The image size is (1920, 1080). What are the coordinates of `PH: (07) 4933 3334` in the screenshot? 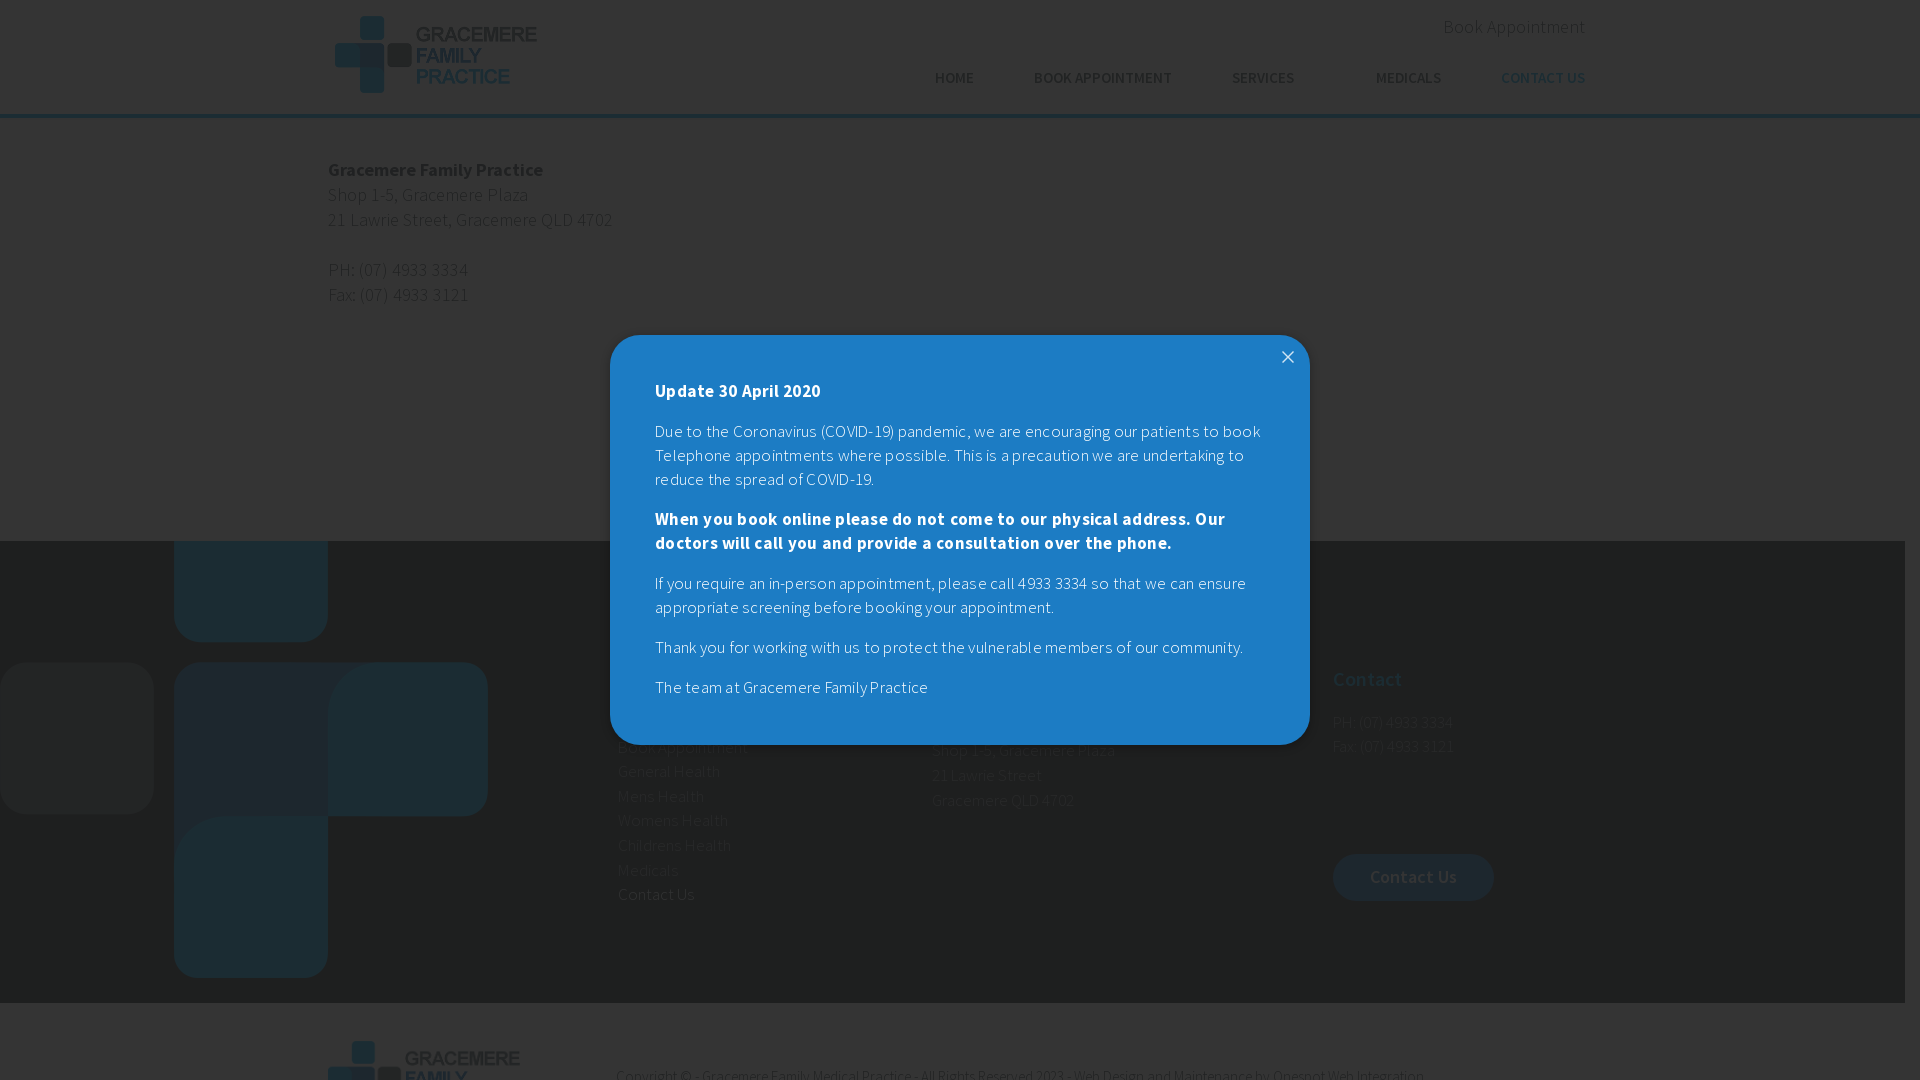 It's located at (1392, 722).